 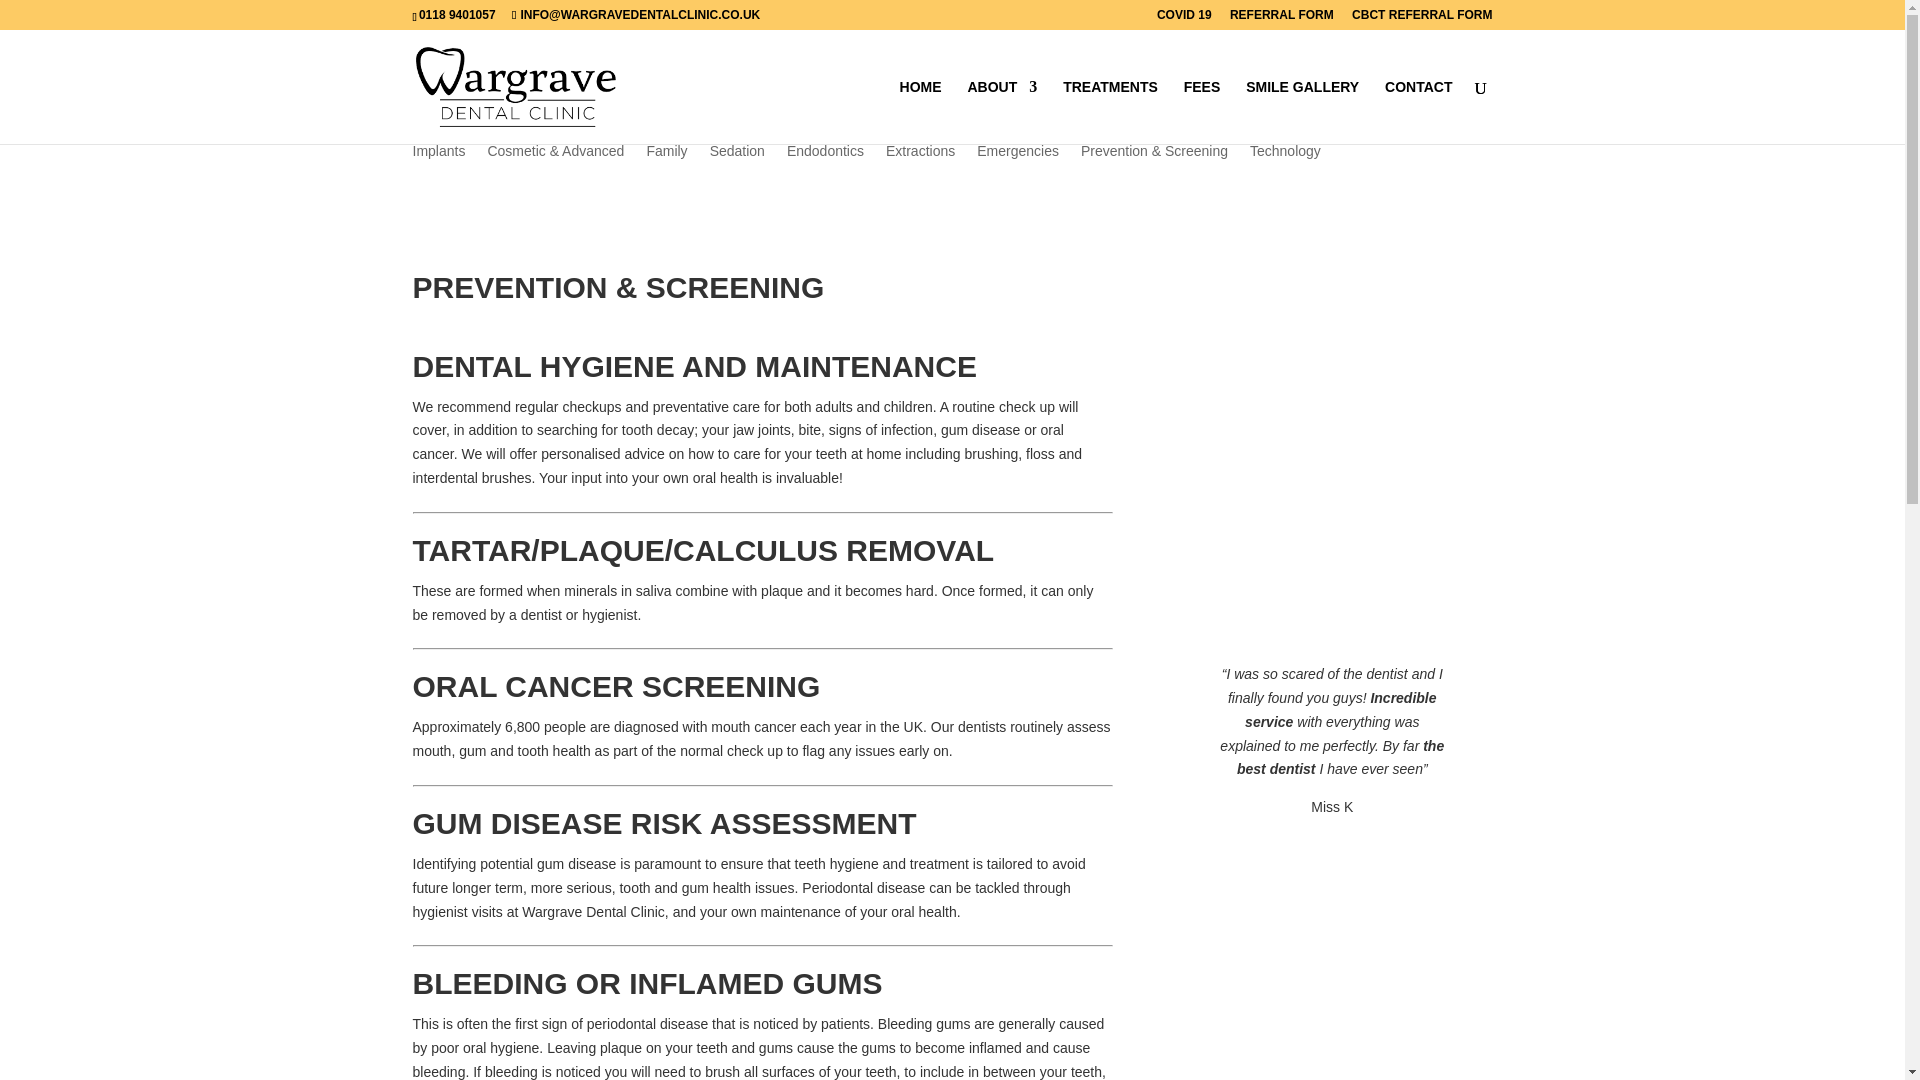 I want to click on CONTACT, so click(x=1418, y=111).